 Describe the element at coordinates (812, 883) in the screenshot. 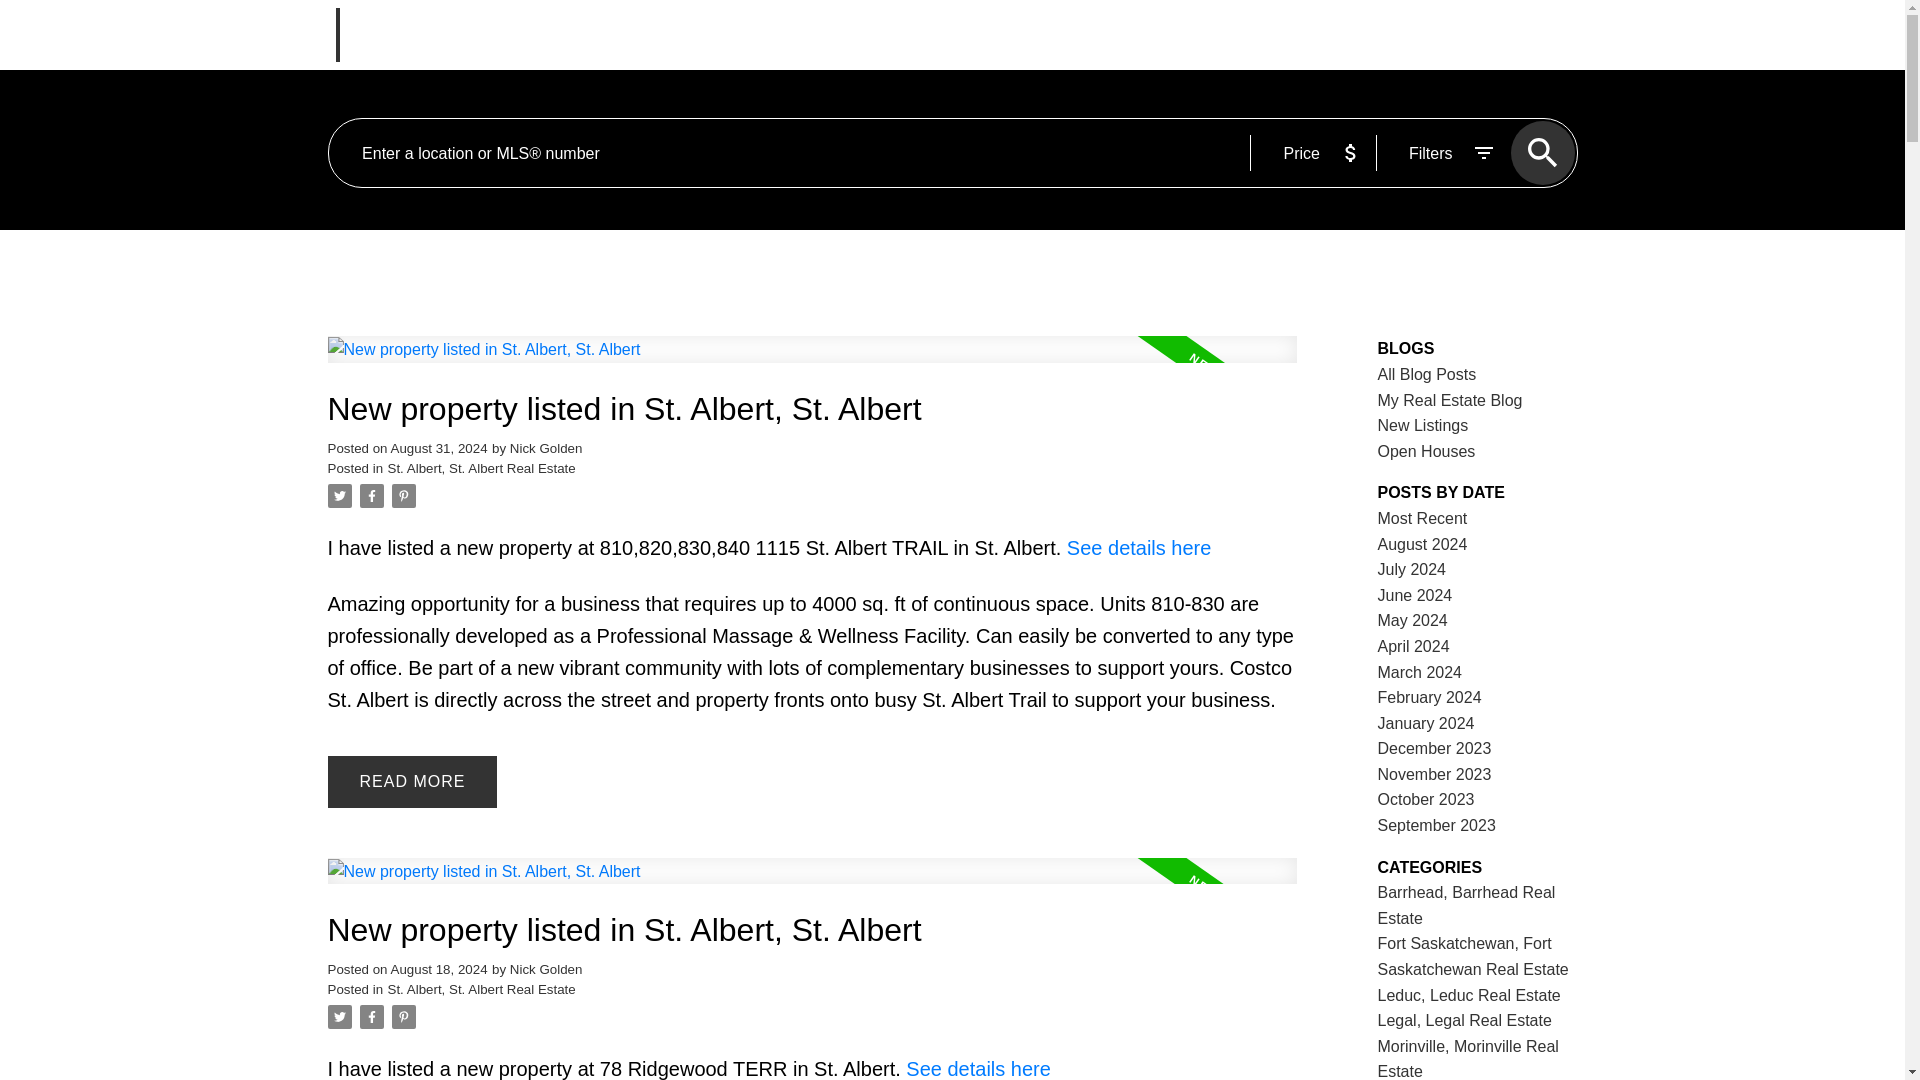

I see `Read full post` at that location.